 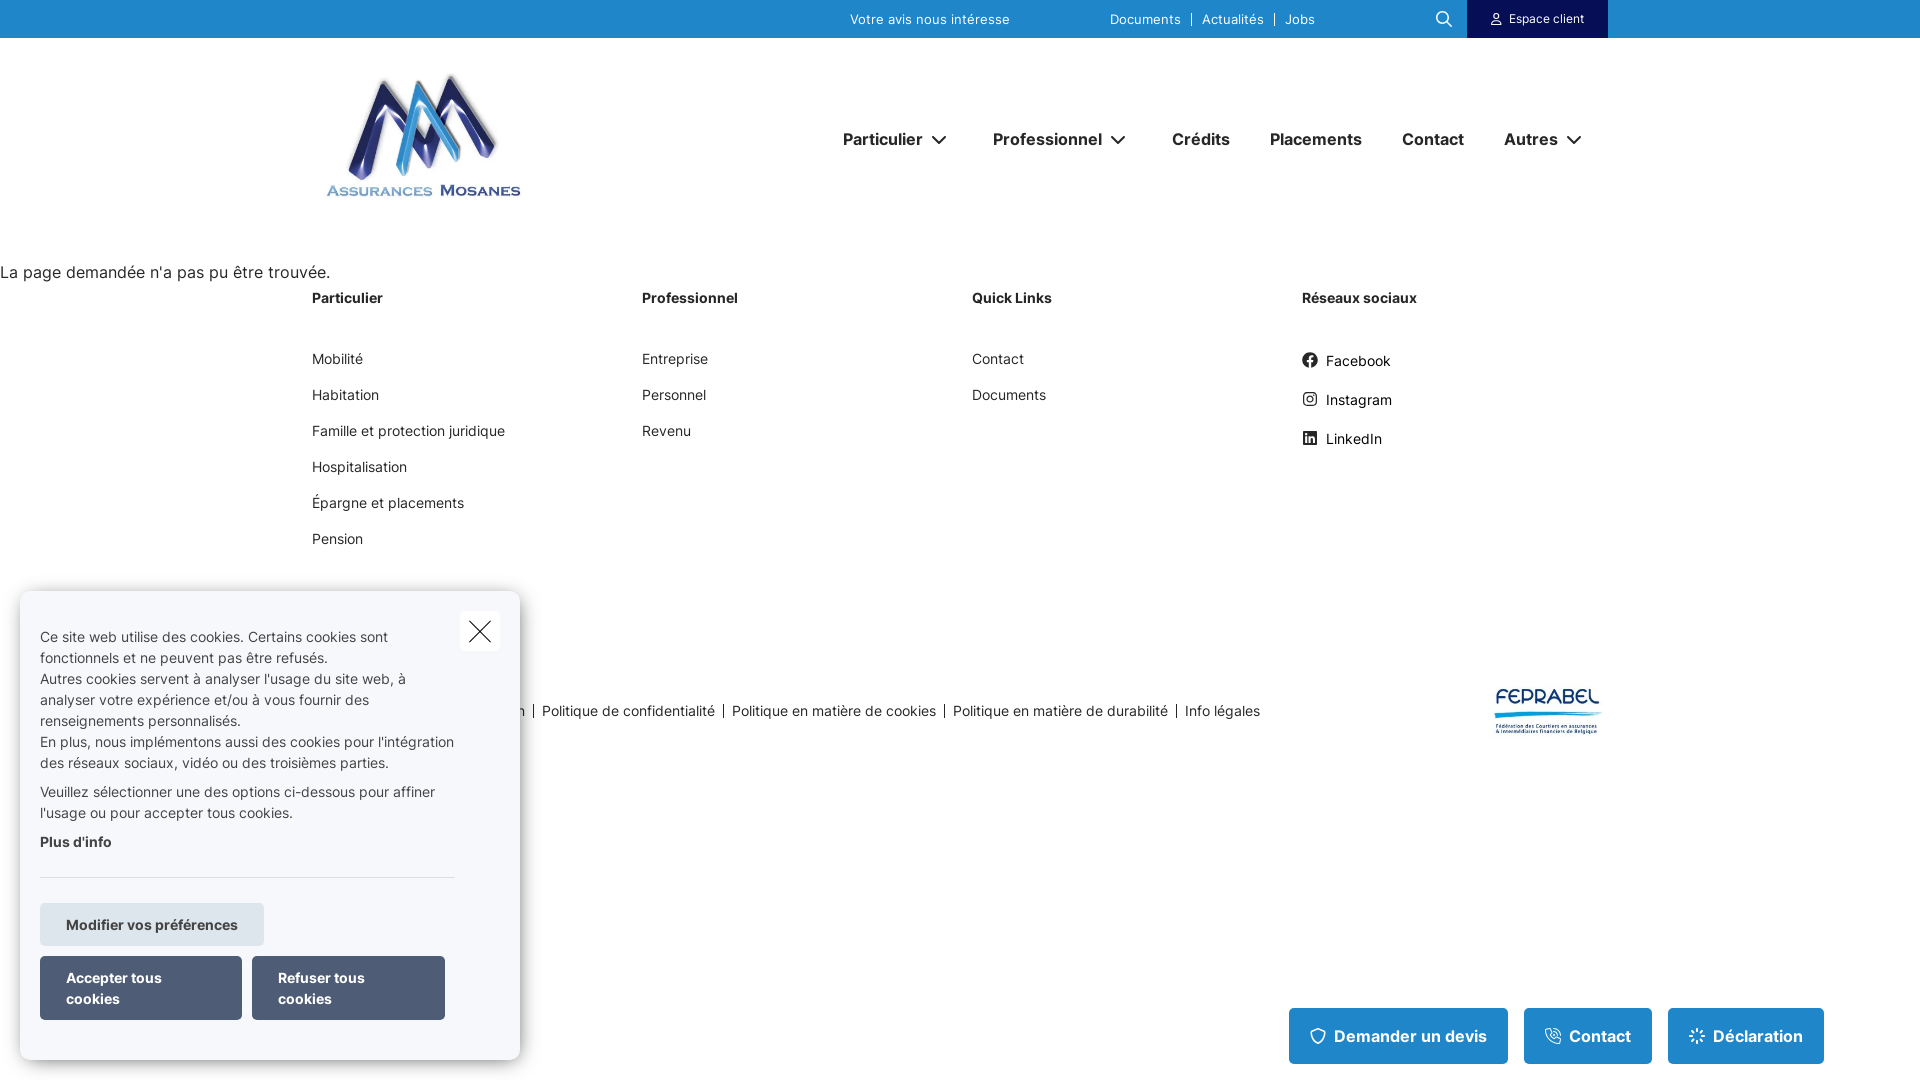 What do you see at coordinates (408, 438) in the screenshot?
I see `Famille et protection juridique` at bounding box center [408, 438].